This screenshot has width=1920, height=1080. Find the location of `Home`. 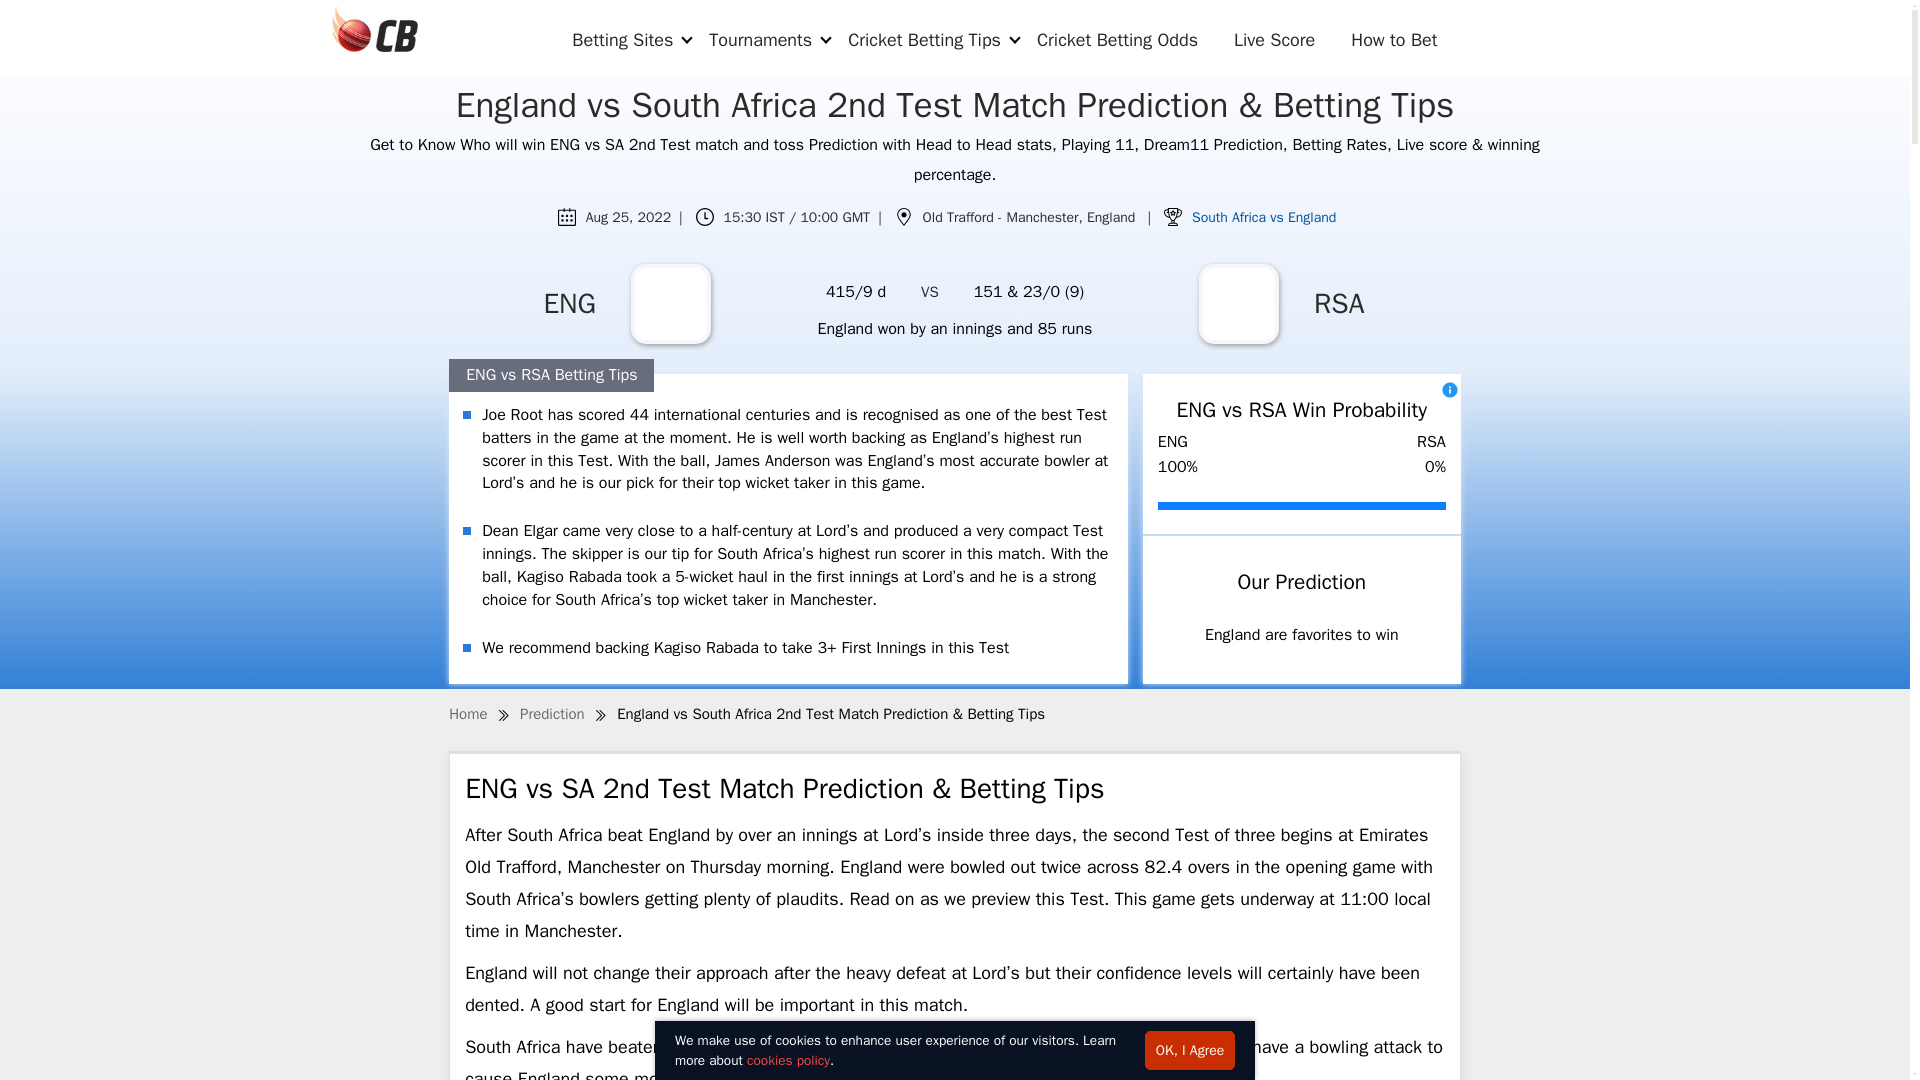

Home is located at coordinates (468, 714).